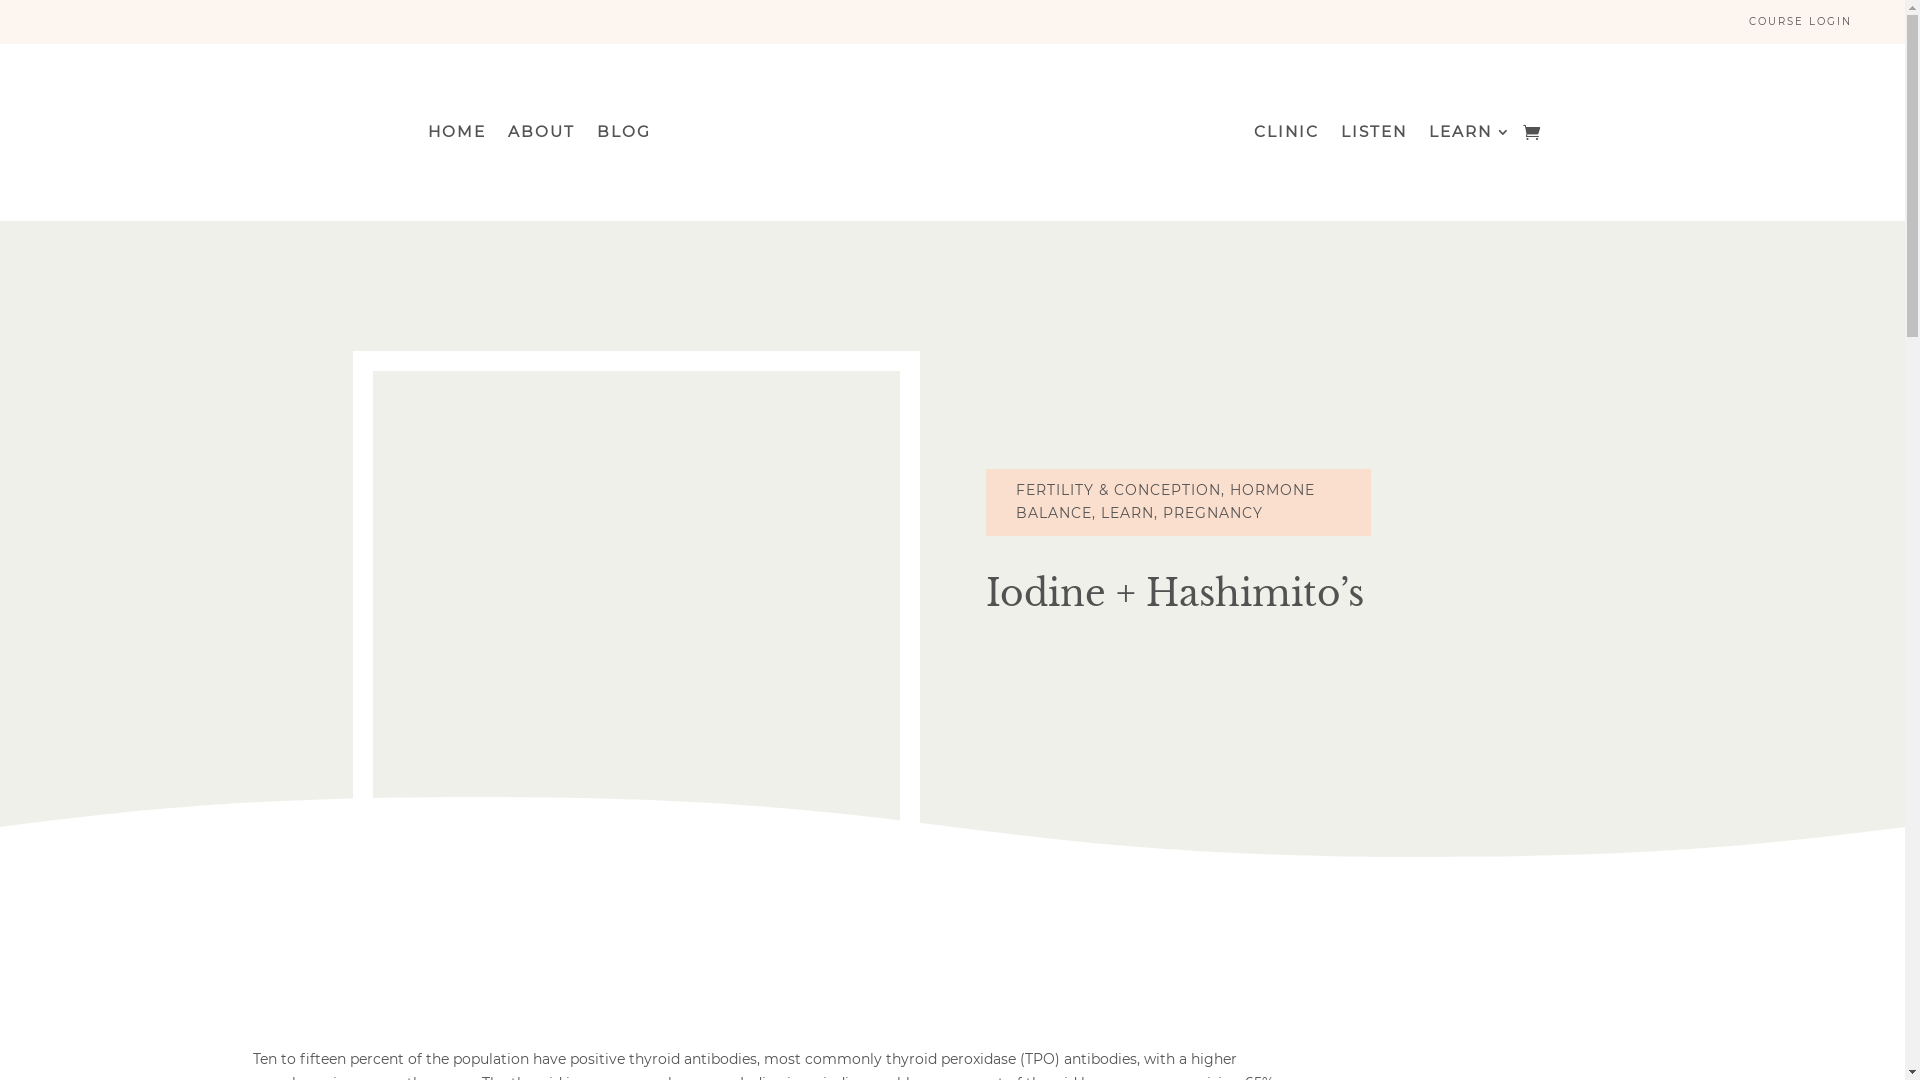  Describe the element at coordinates (1126, 513) in the screenshot. I see `LEARN` at that location.